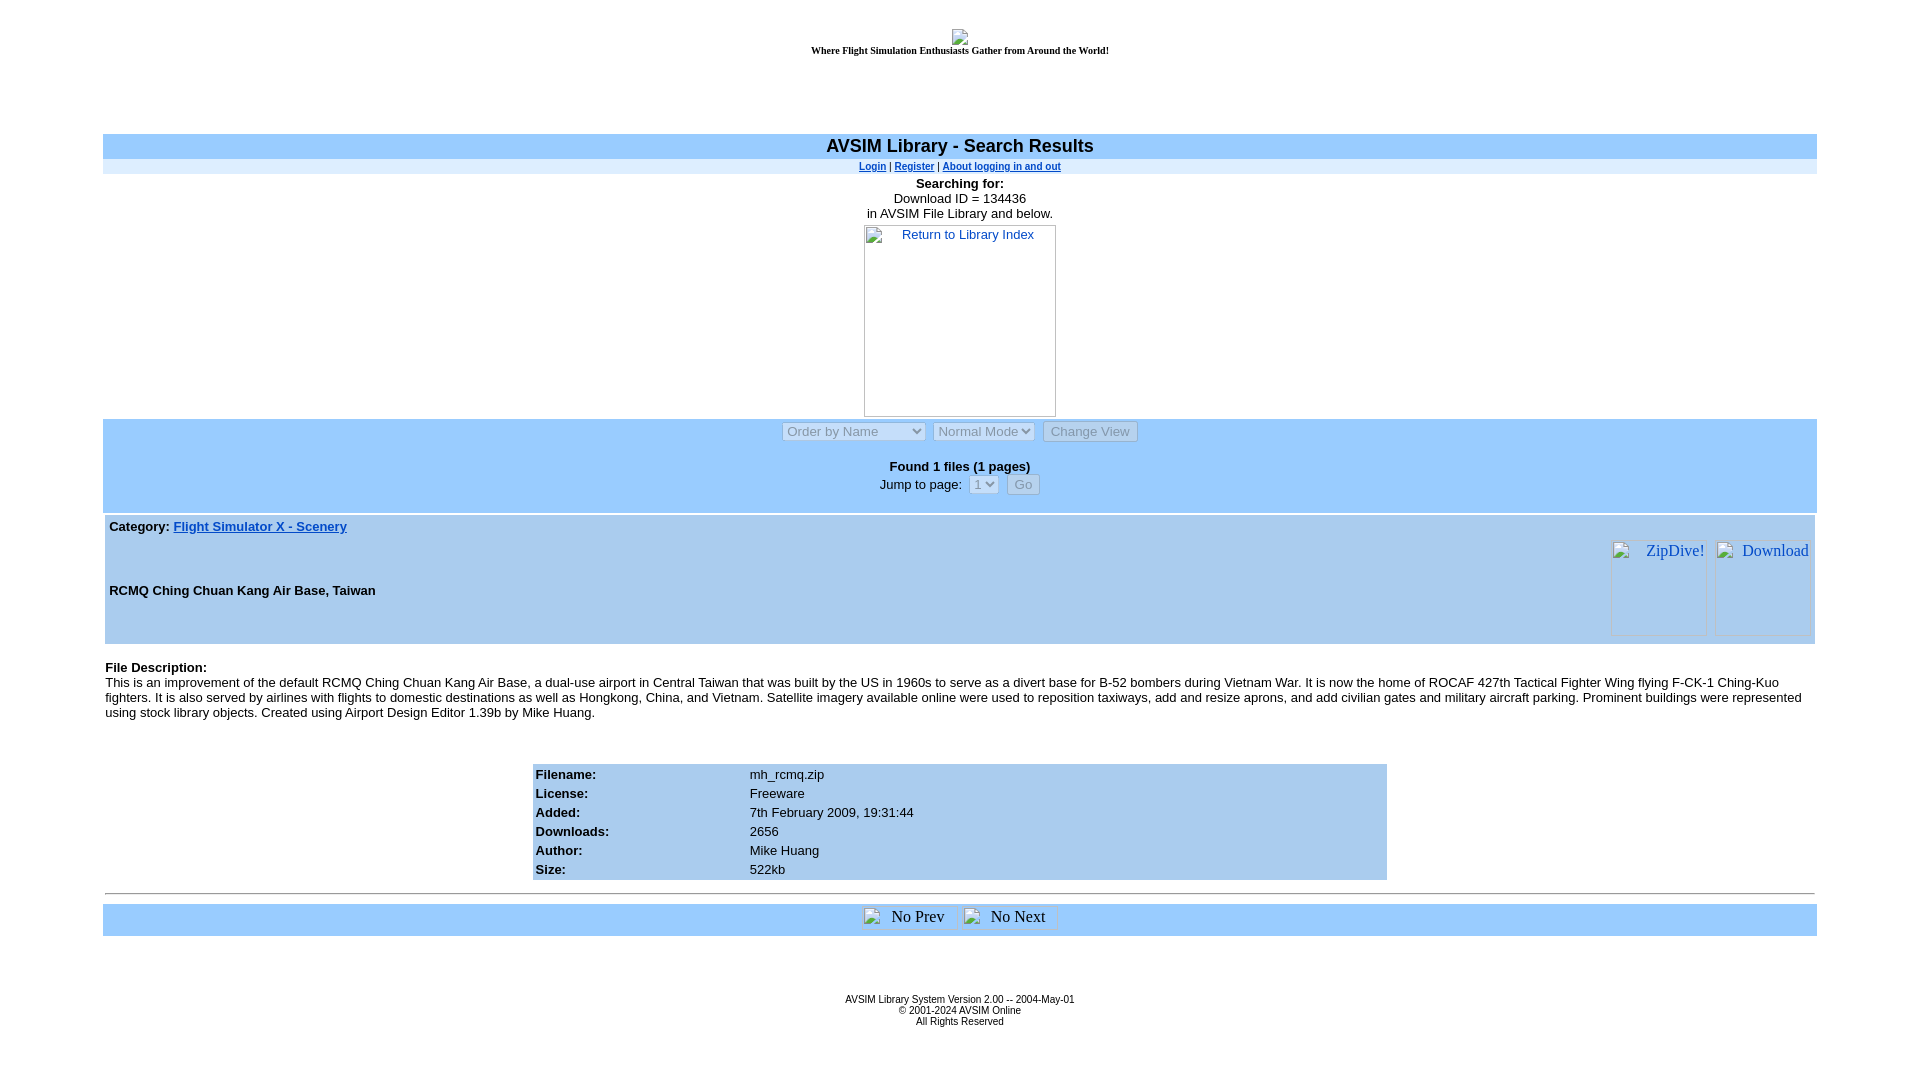 Image resolution: width=1920 pixels, height=1080 pixels. Describe the element at coordinates (914, 166) in the screenshot. I see `Register` at that location.